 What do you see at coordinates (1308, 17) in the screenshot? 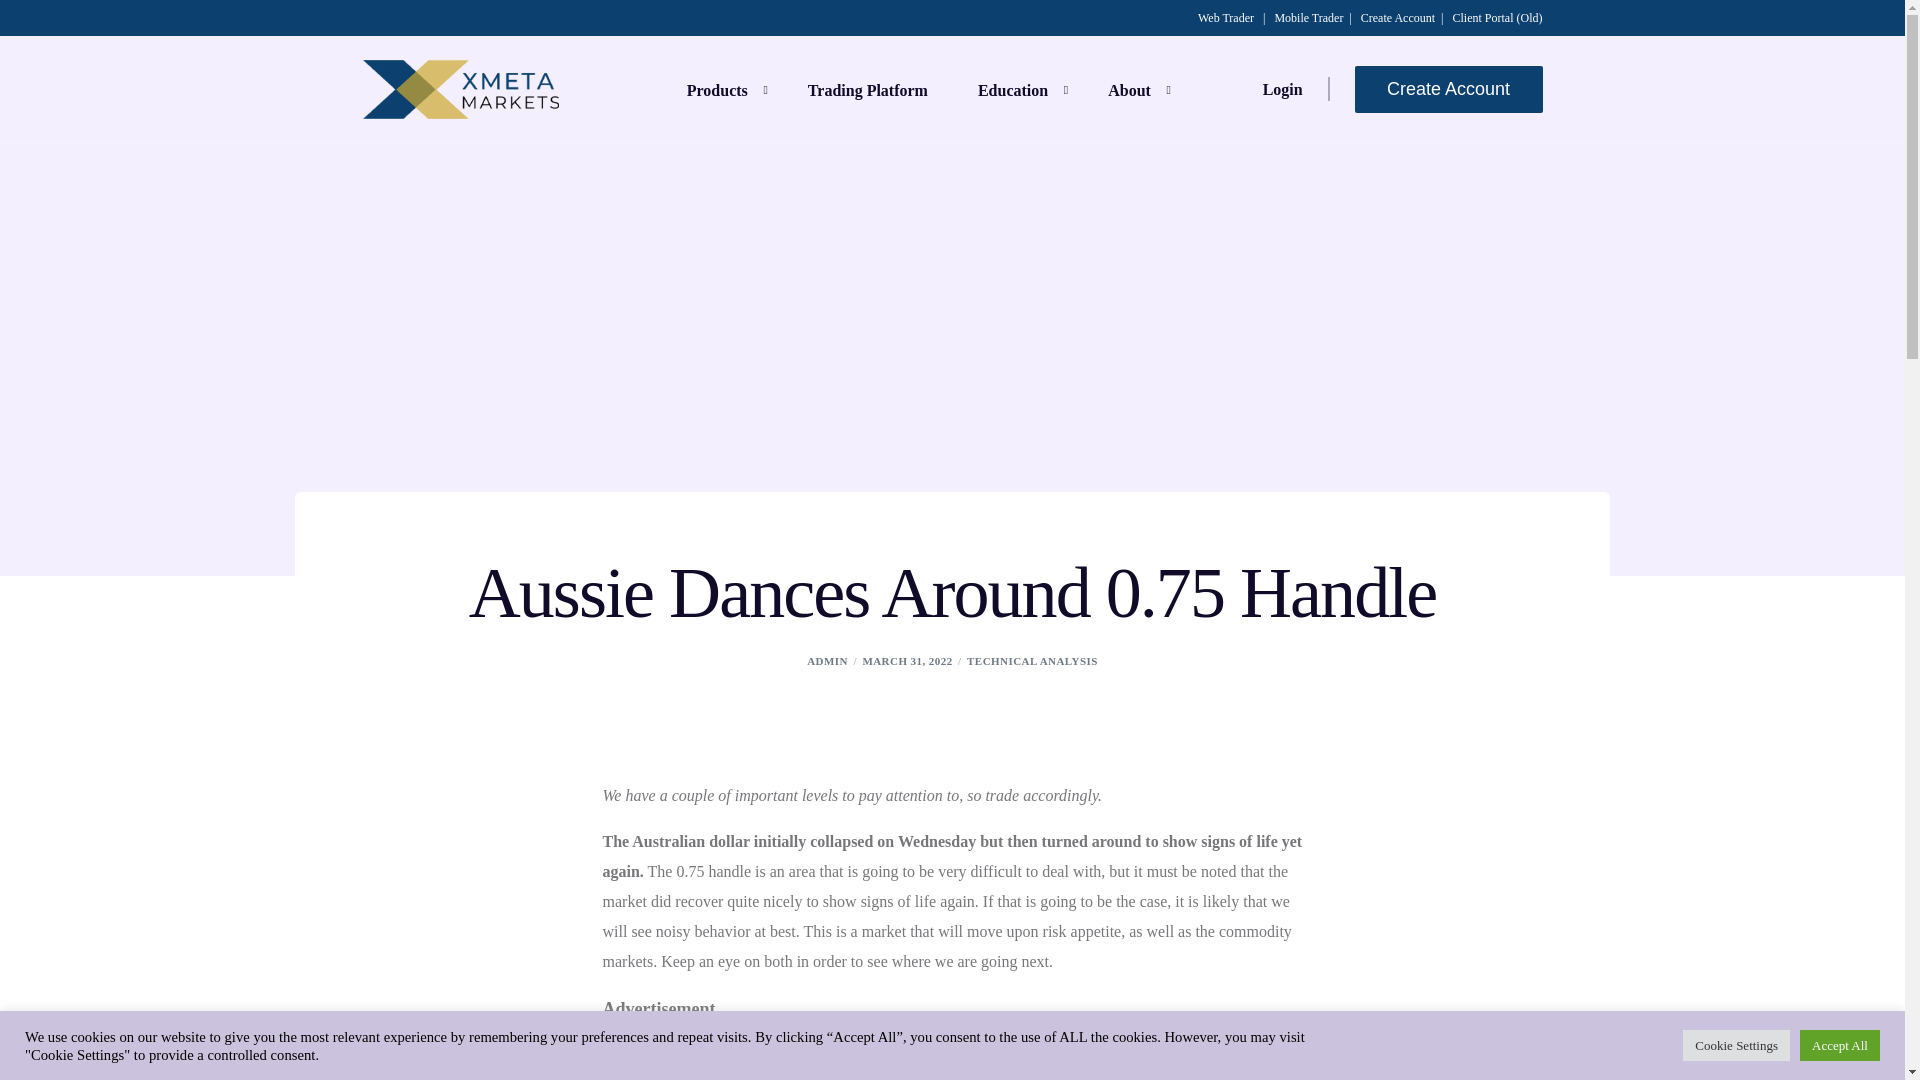
I see `Mobile Trader` at bounding box center [1308, 17].